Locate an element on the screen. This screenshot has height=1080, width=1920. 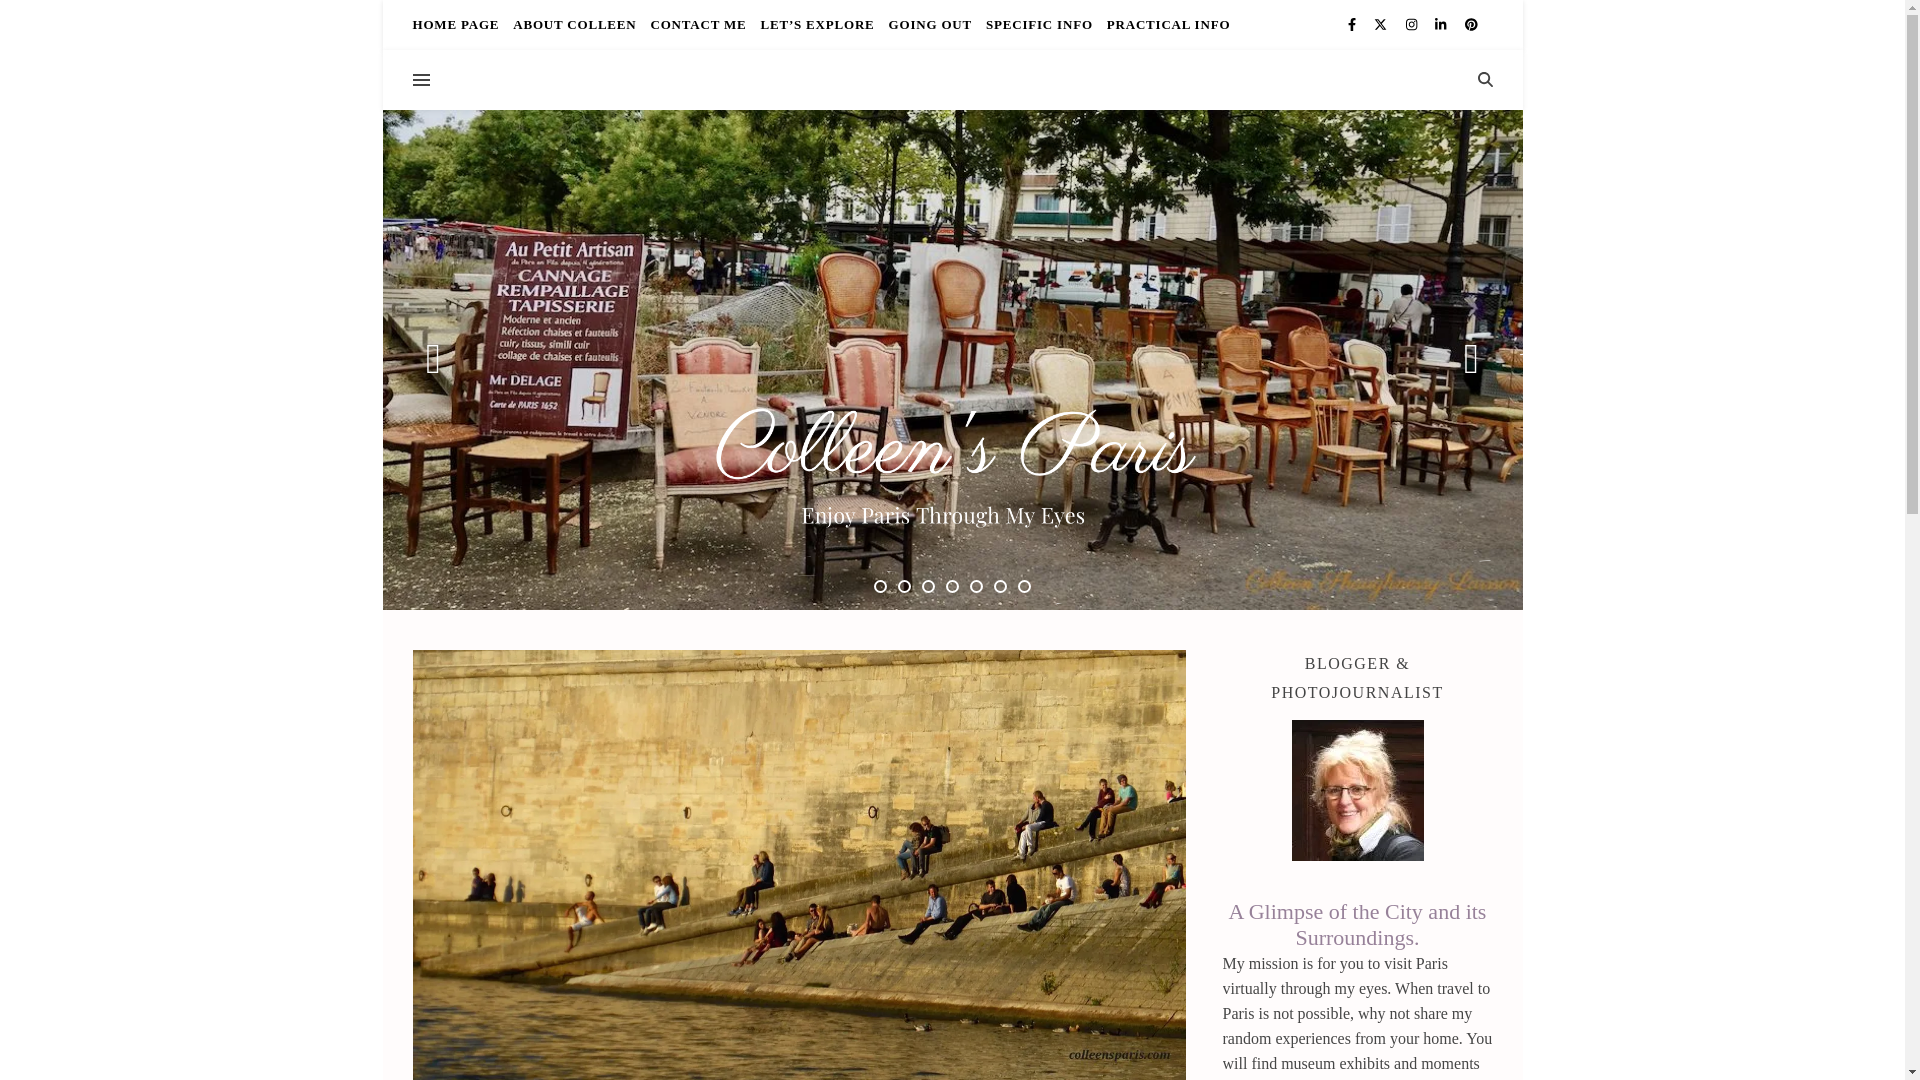
PRACTICAL INFO is located at coordinates (1166, 24).